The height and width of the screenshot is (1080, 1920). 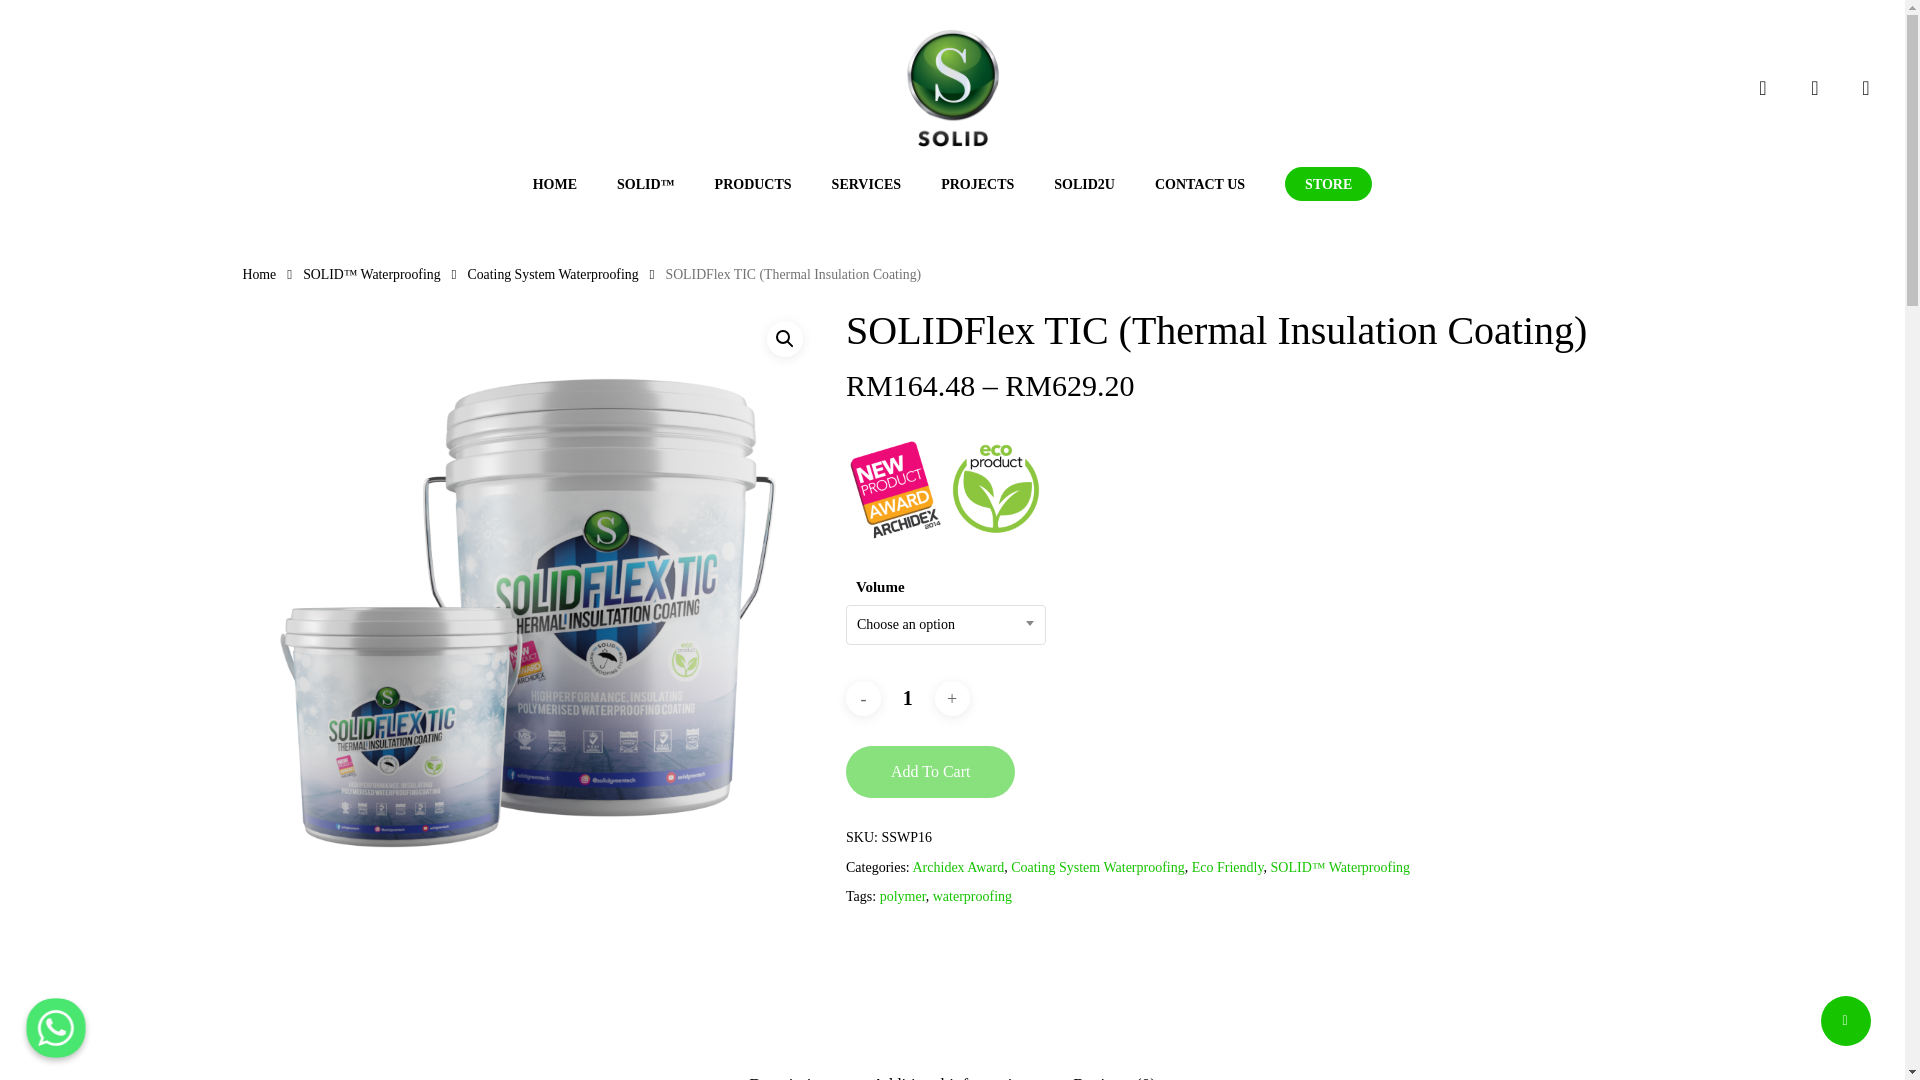 I want to click on Add To Cart, so click(x=930, y=772).